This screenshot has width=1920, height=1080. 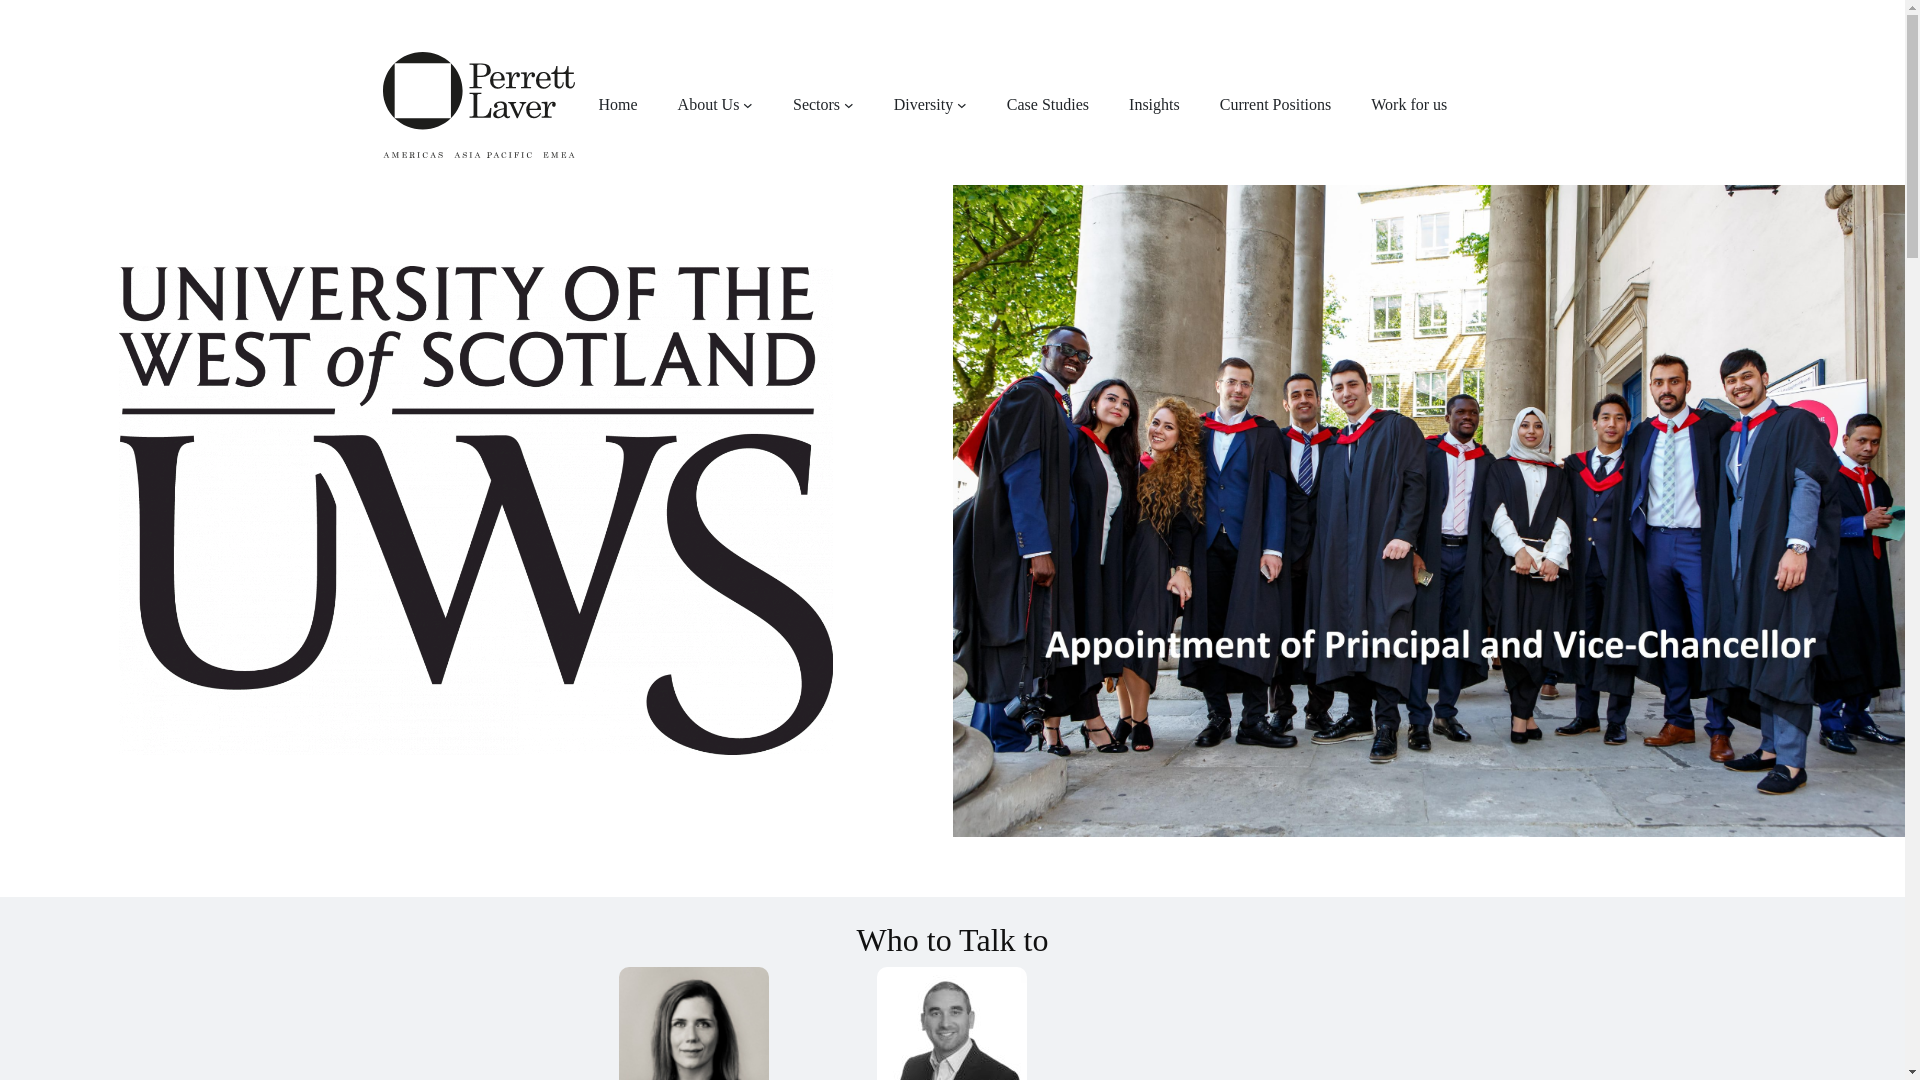 I want to click on Work for us, so click(x=1408, y=104).